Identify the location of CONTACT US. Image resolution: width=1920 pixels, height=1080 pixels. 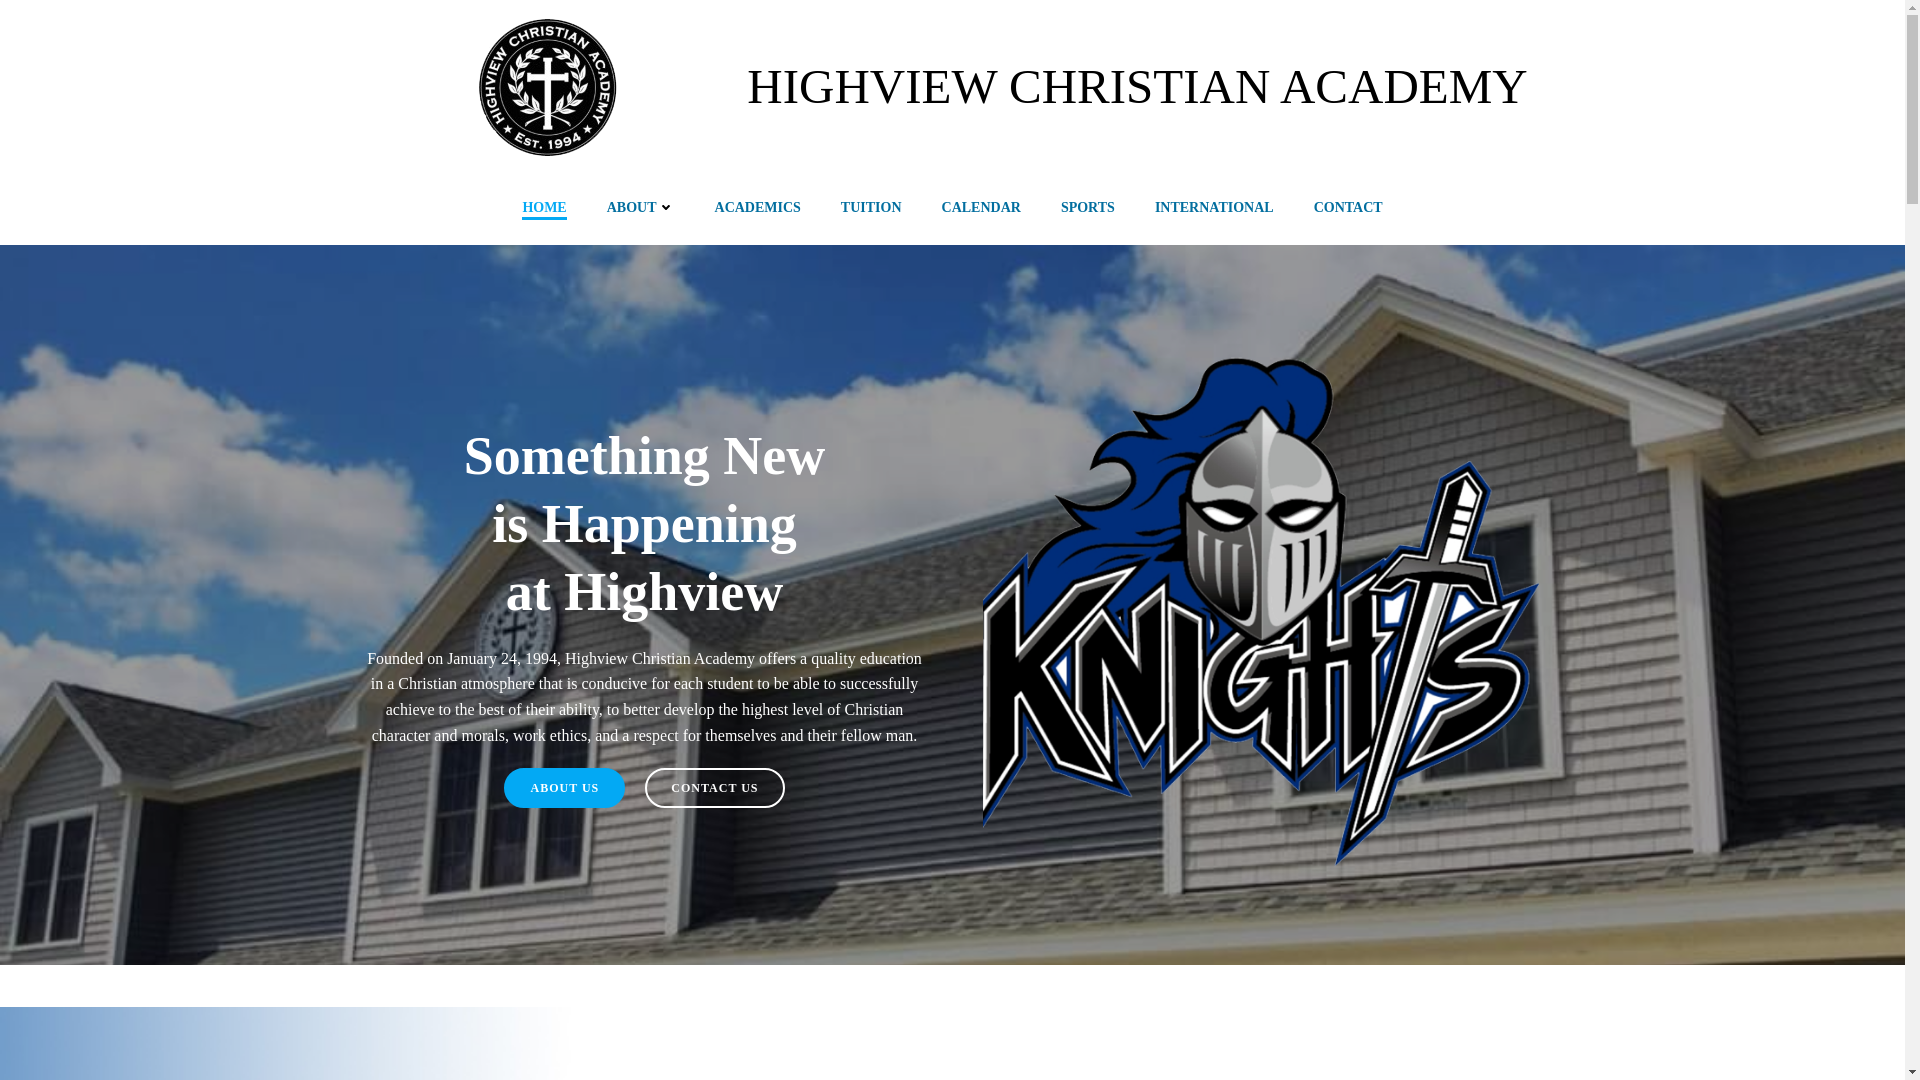
(714, 787).